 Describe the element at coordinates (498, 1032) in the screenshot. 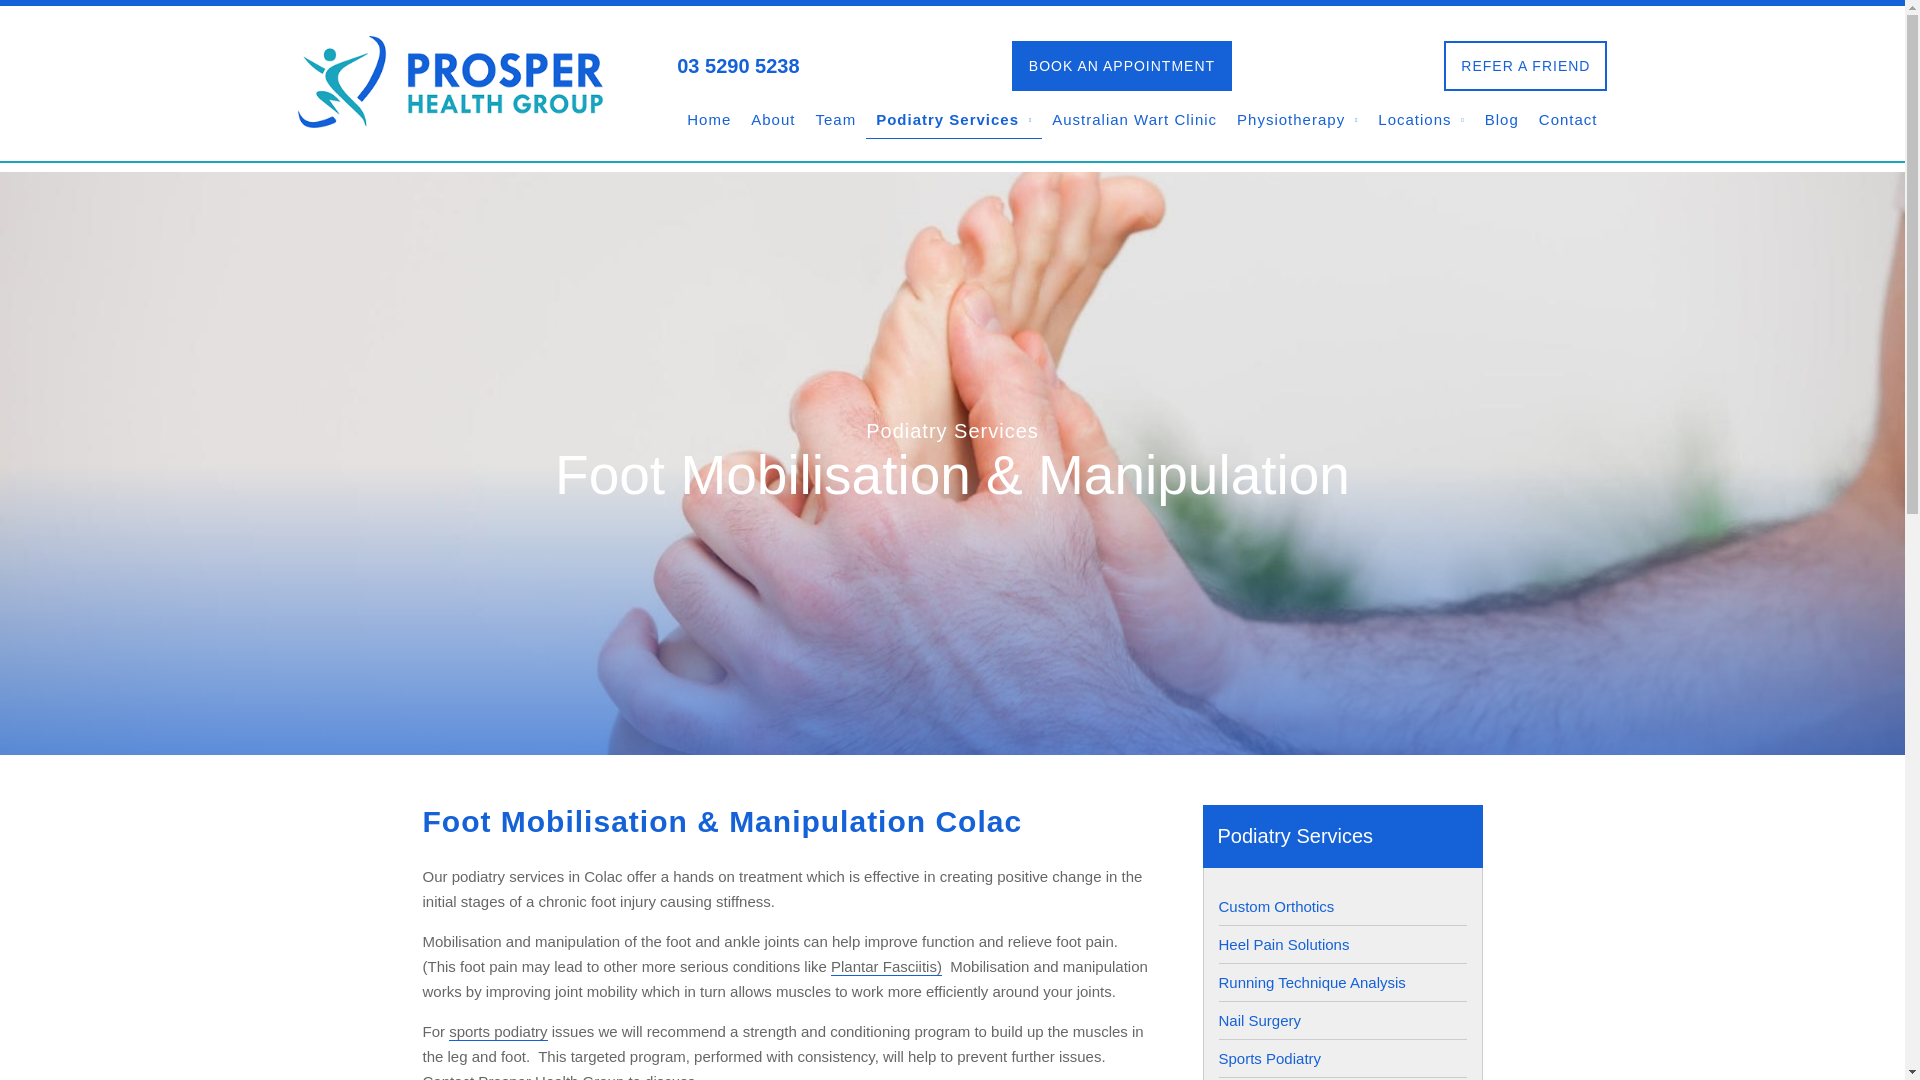

I see `sports podiatry` at that location.